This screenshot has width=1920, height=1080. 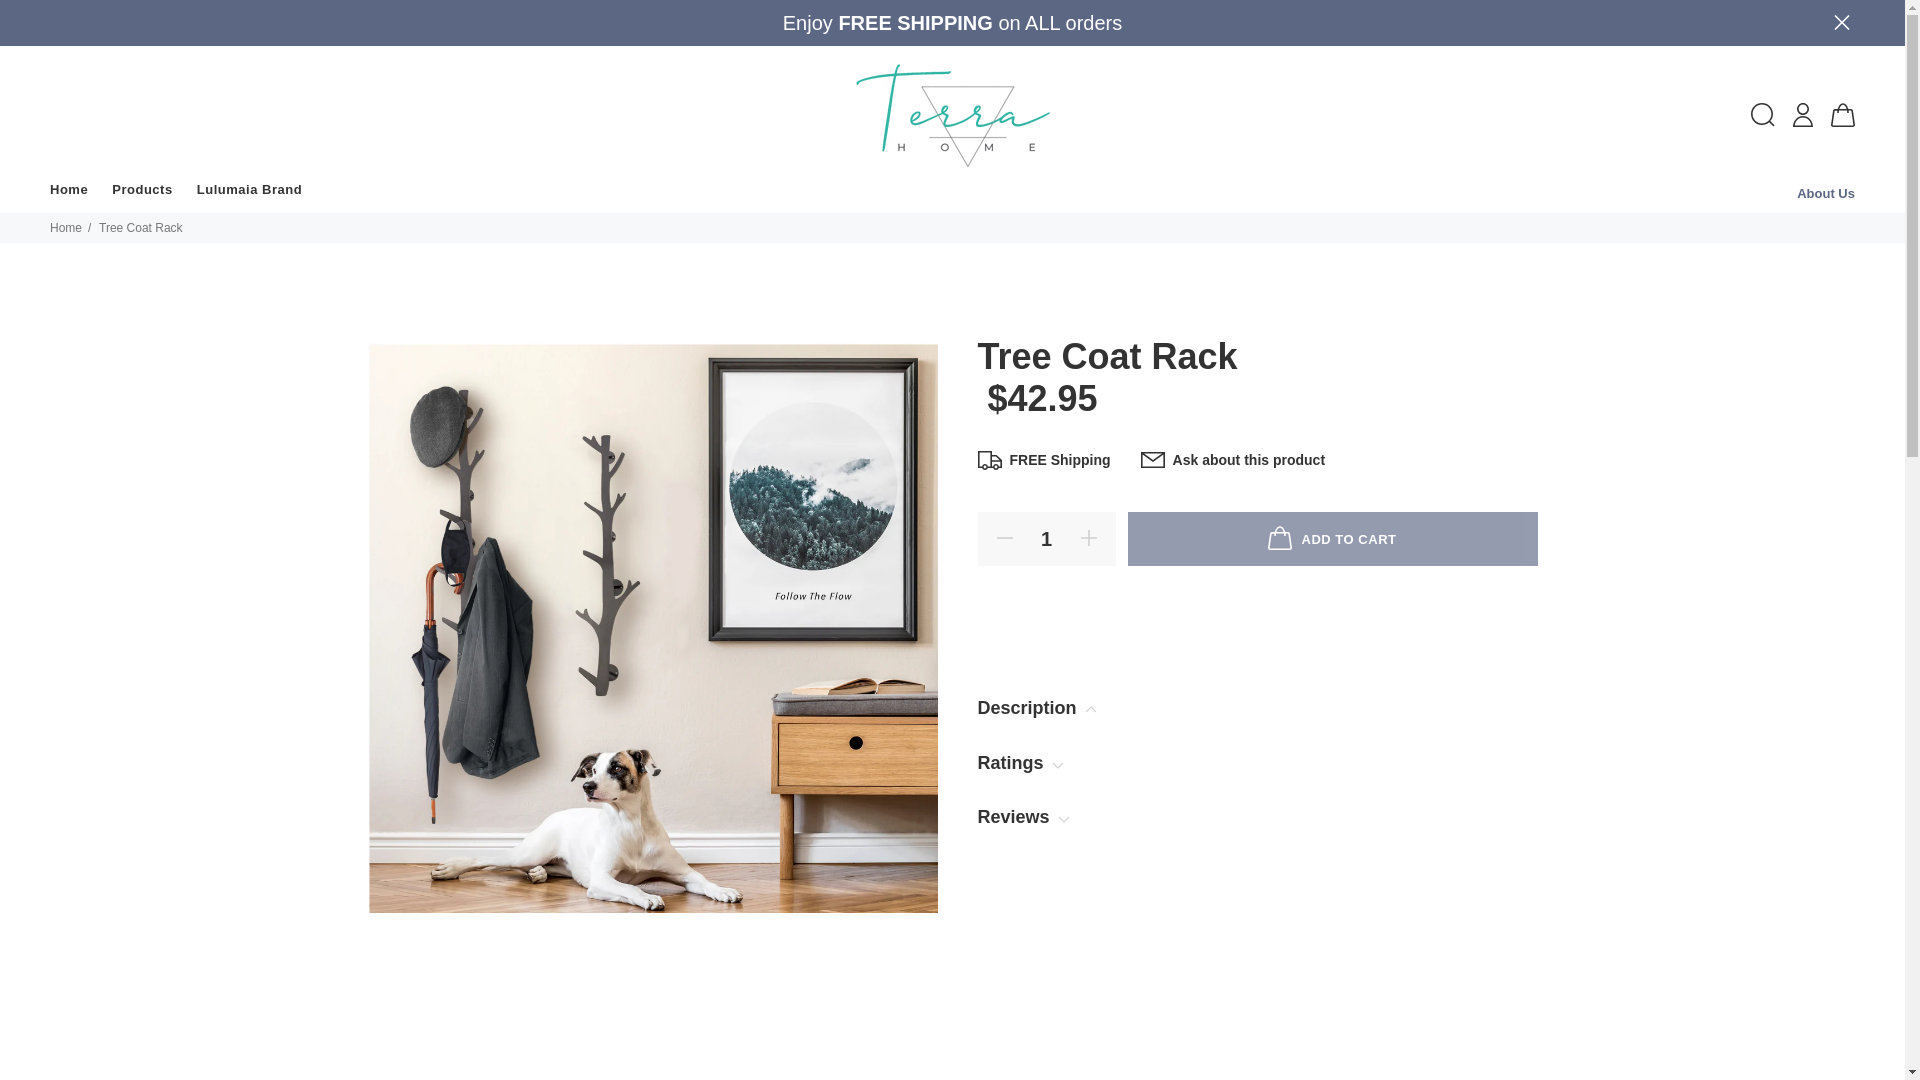 I want to click on Home, so click(x=74, y=192).